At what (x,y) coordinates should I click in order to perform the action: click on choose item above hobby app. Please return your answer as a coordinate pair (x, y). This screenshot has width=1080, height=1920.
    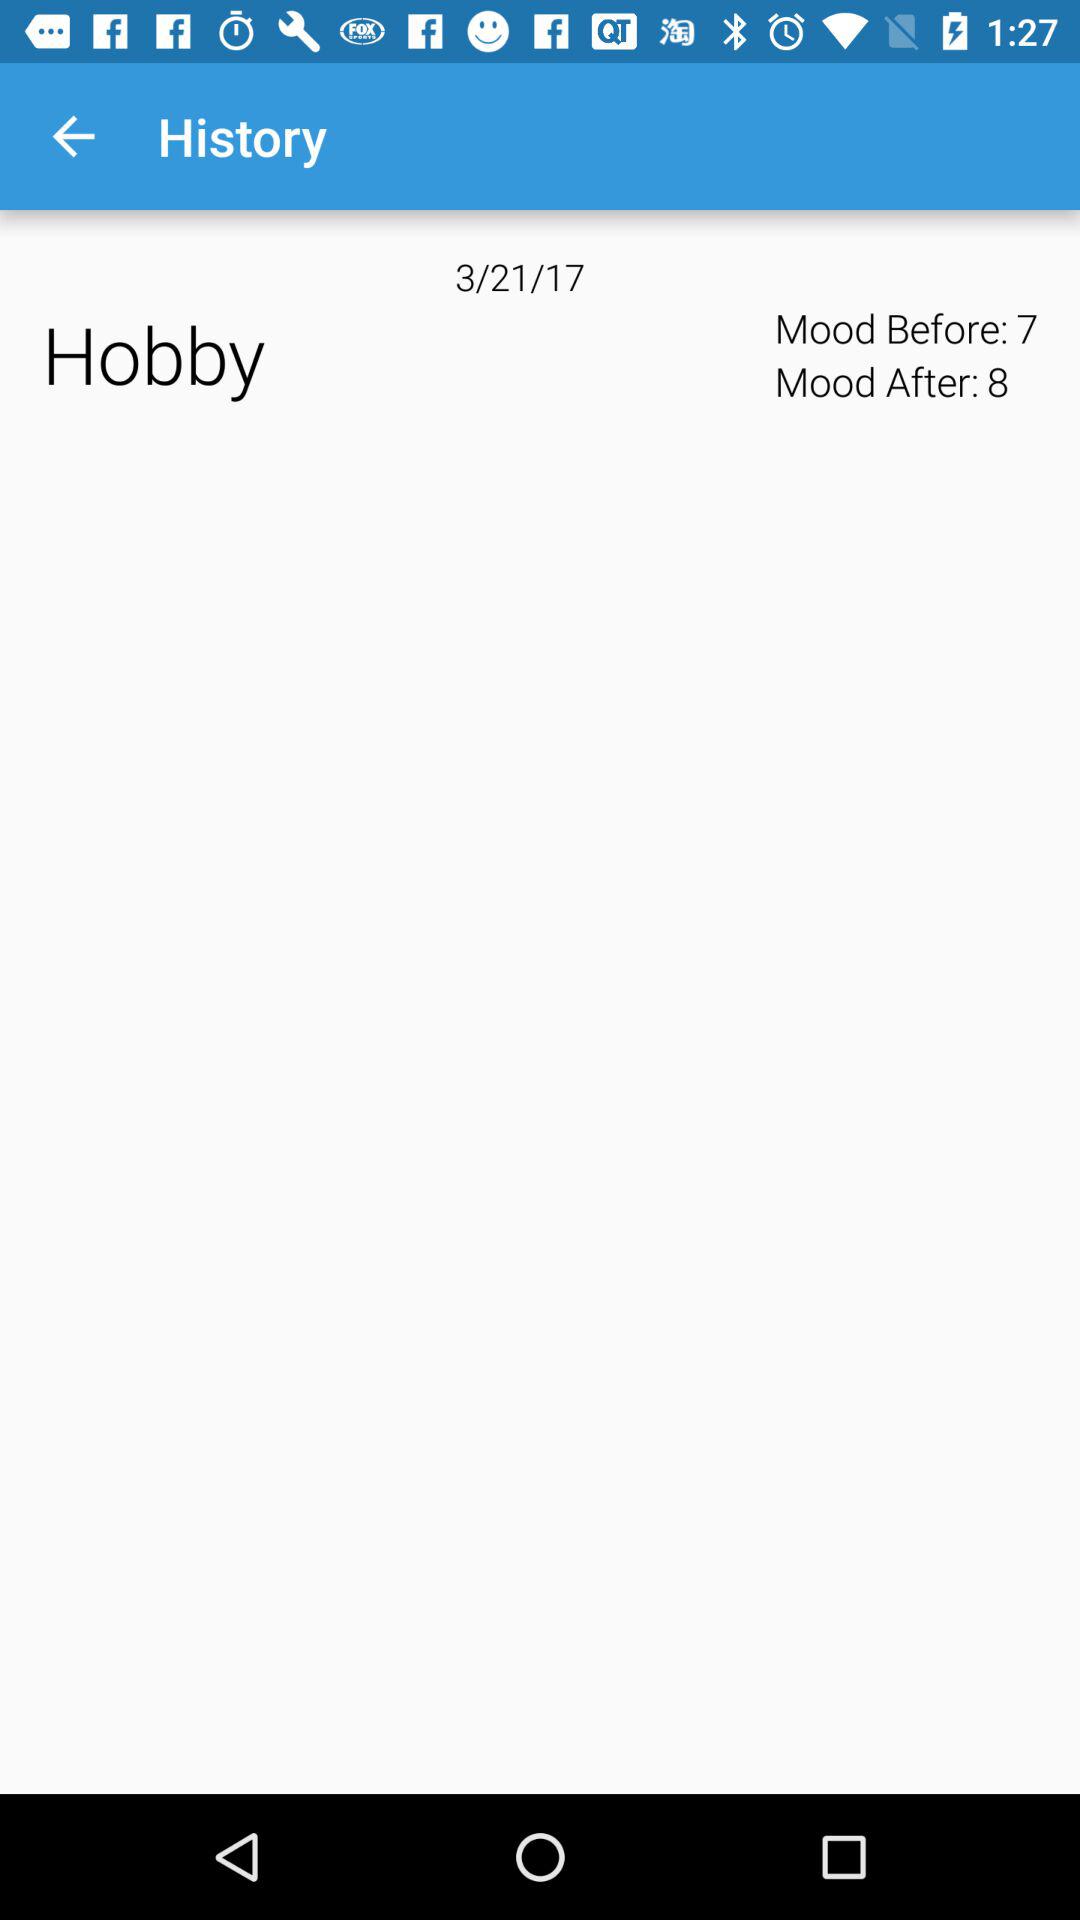
    Looking at the image, I should click on (73, 136).